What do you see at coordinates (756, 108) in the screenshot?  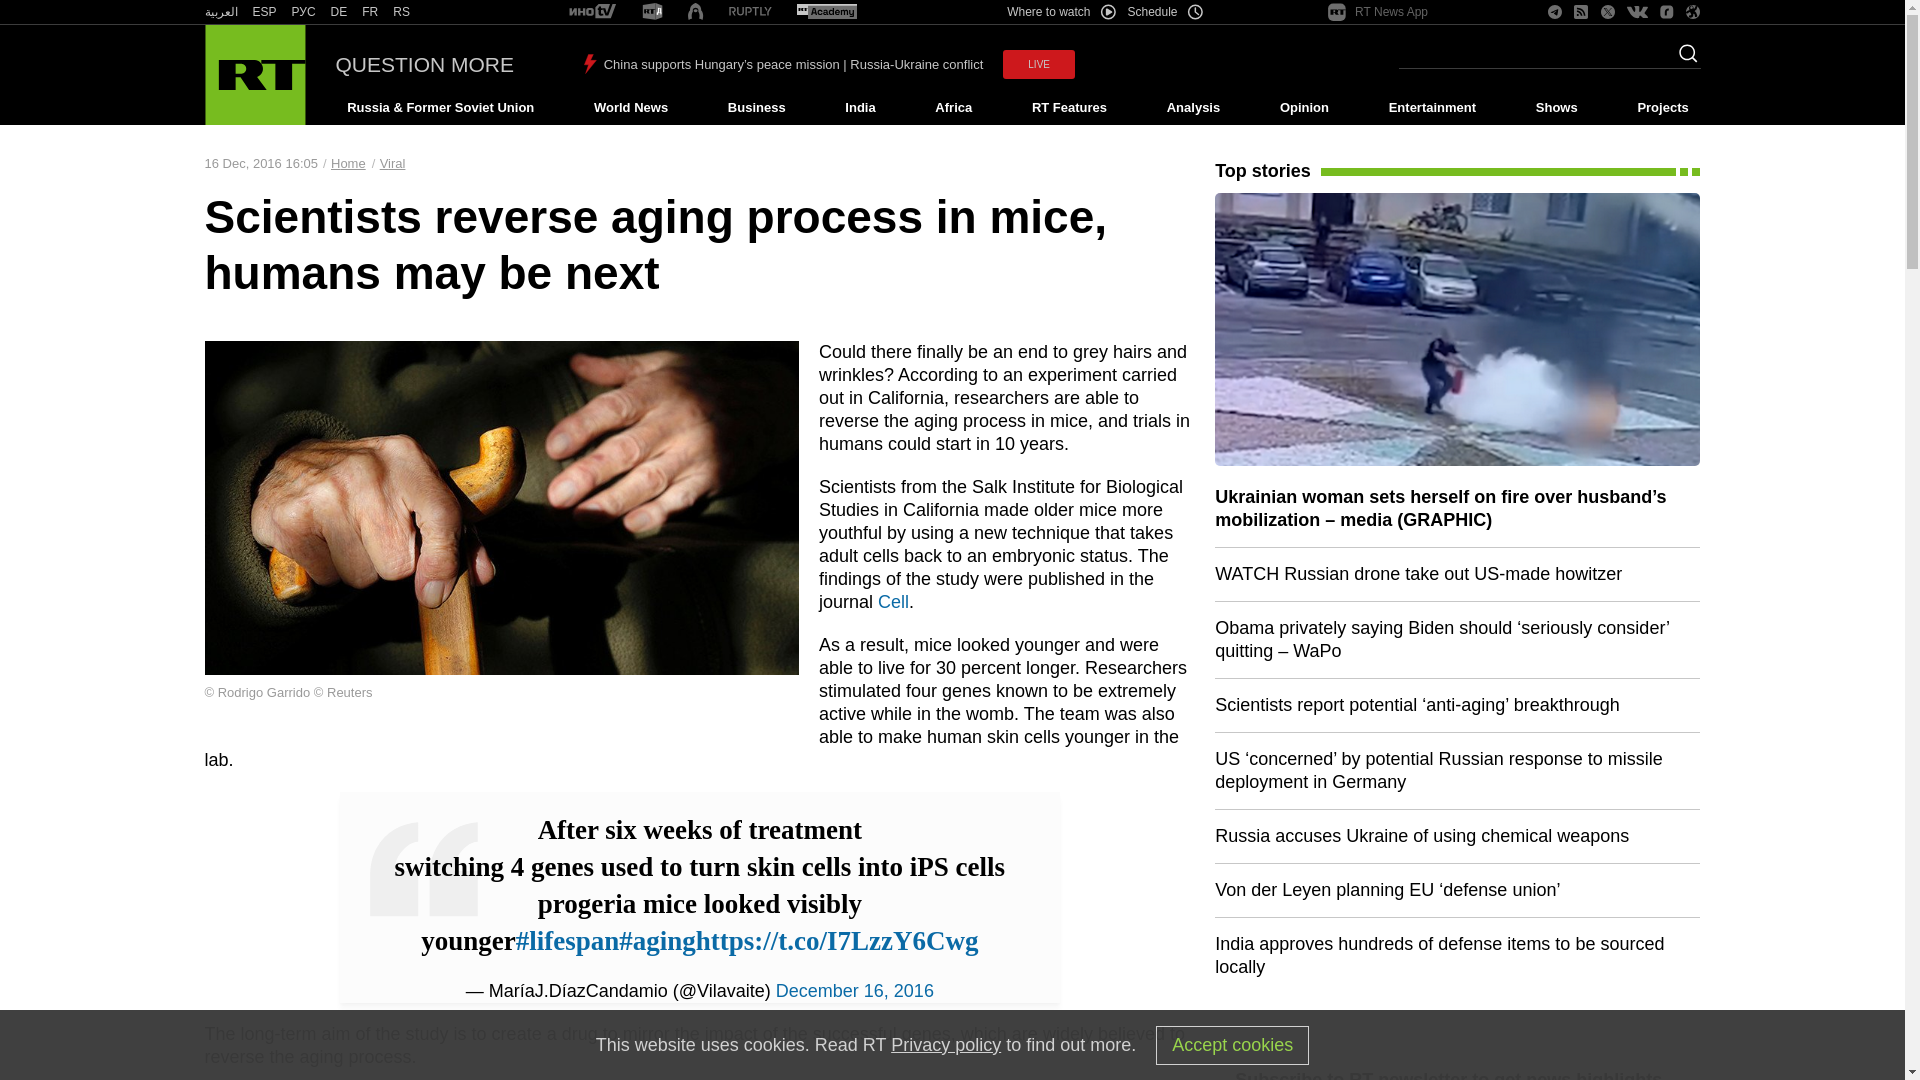 I see `Business` at bounding box center [756, 108].